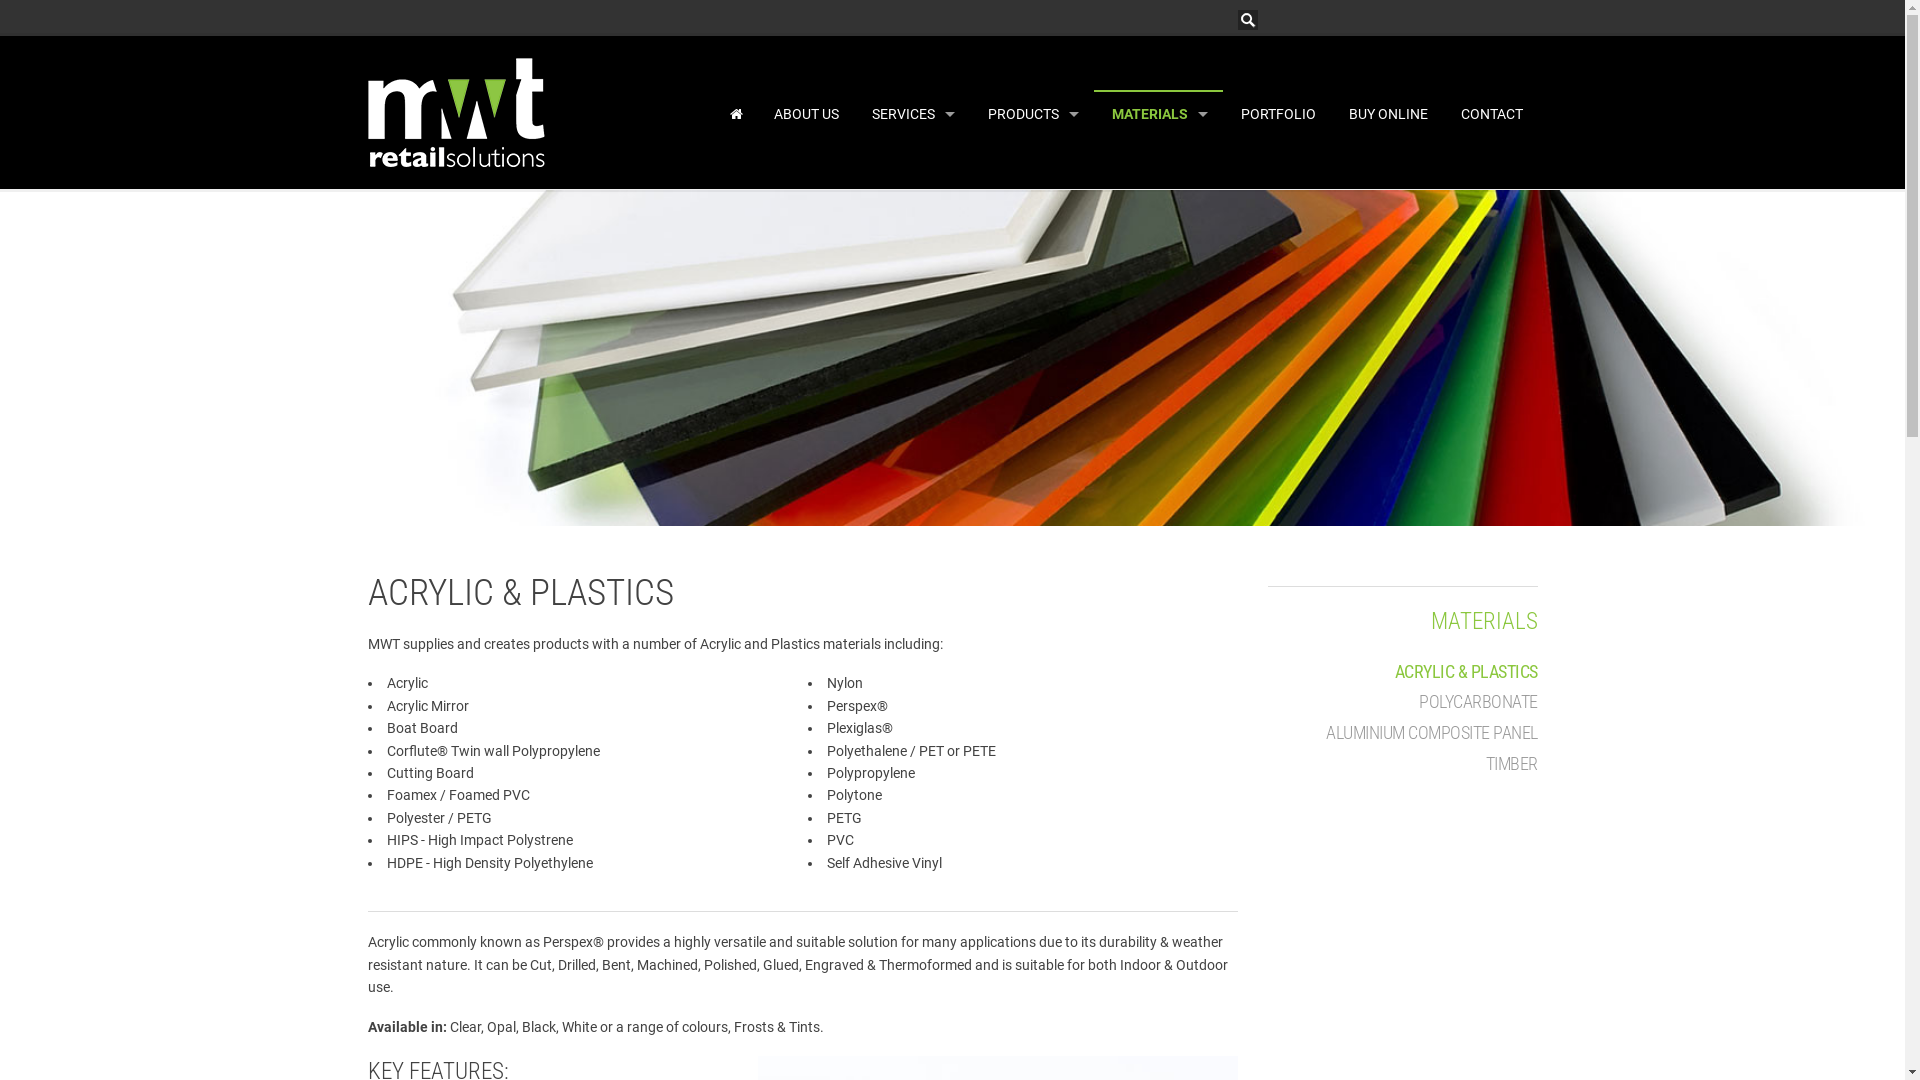 This screenshot has height=1080, width=1920. What do you see at coordinates (1158, 114) in the screenshot?
I see `MATERIALS` at bounding box center [1158, 114].